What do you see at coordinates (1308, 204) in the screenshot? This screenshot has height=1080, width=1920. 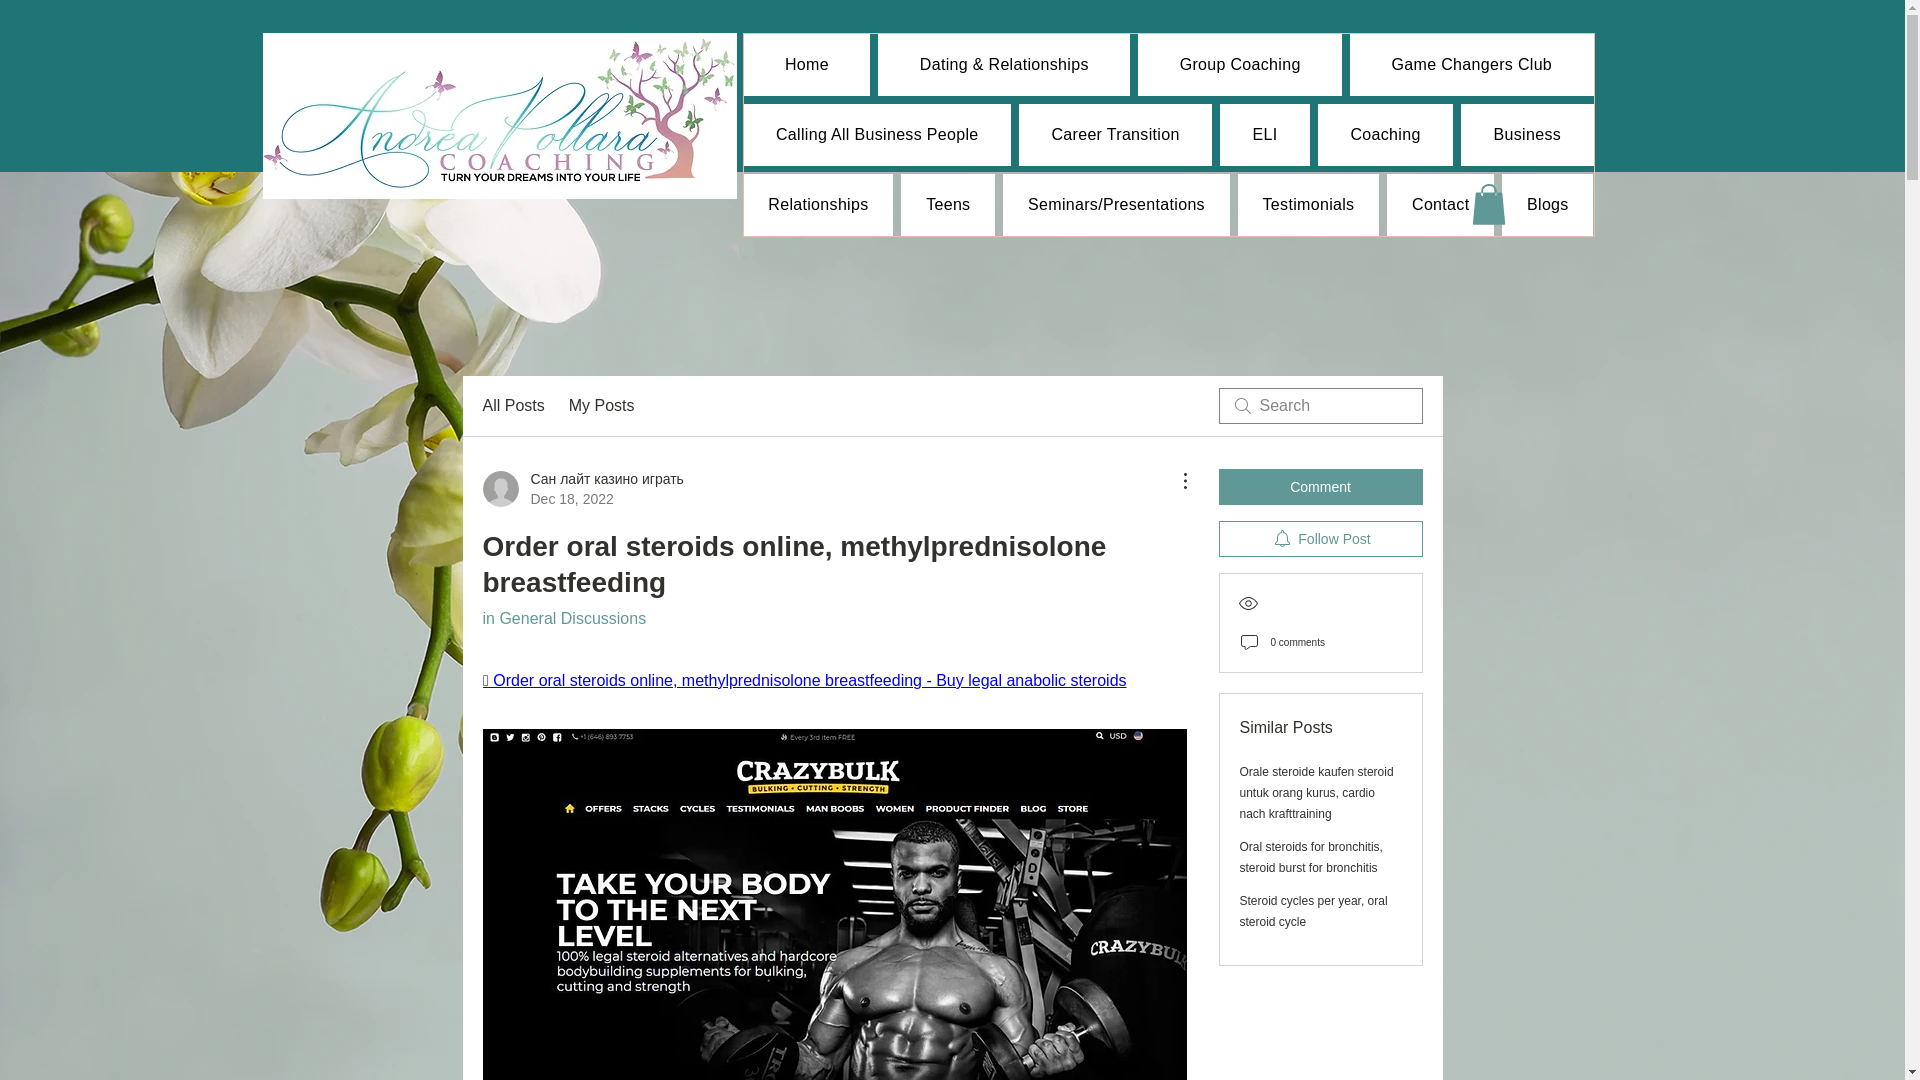 I see `Testimonials` at bounding box center [1308, 204].